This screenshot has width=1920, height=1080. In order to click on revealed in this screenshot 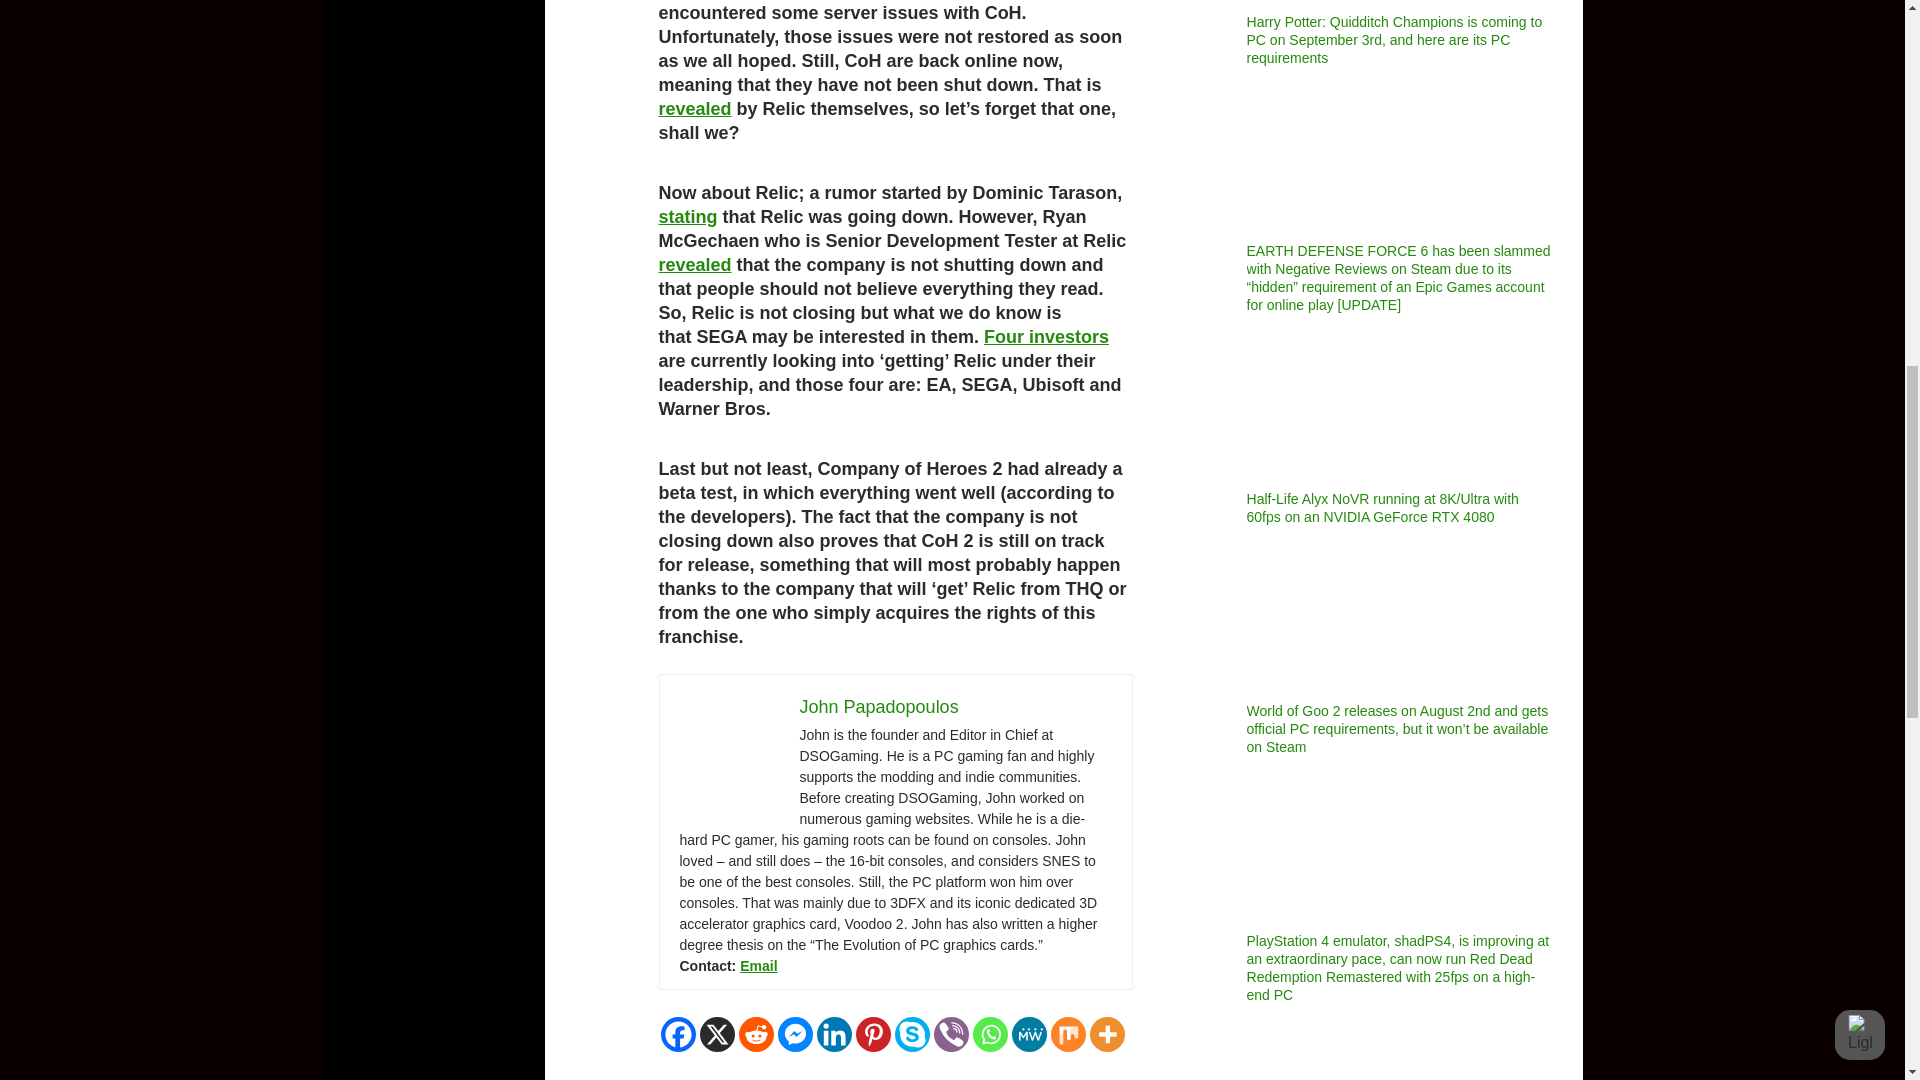, I will do `click(694, 264)`.